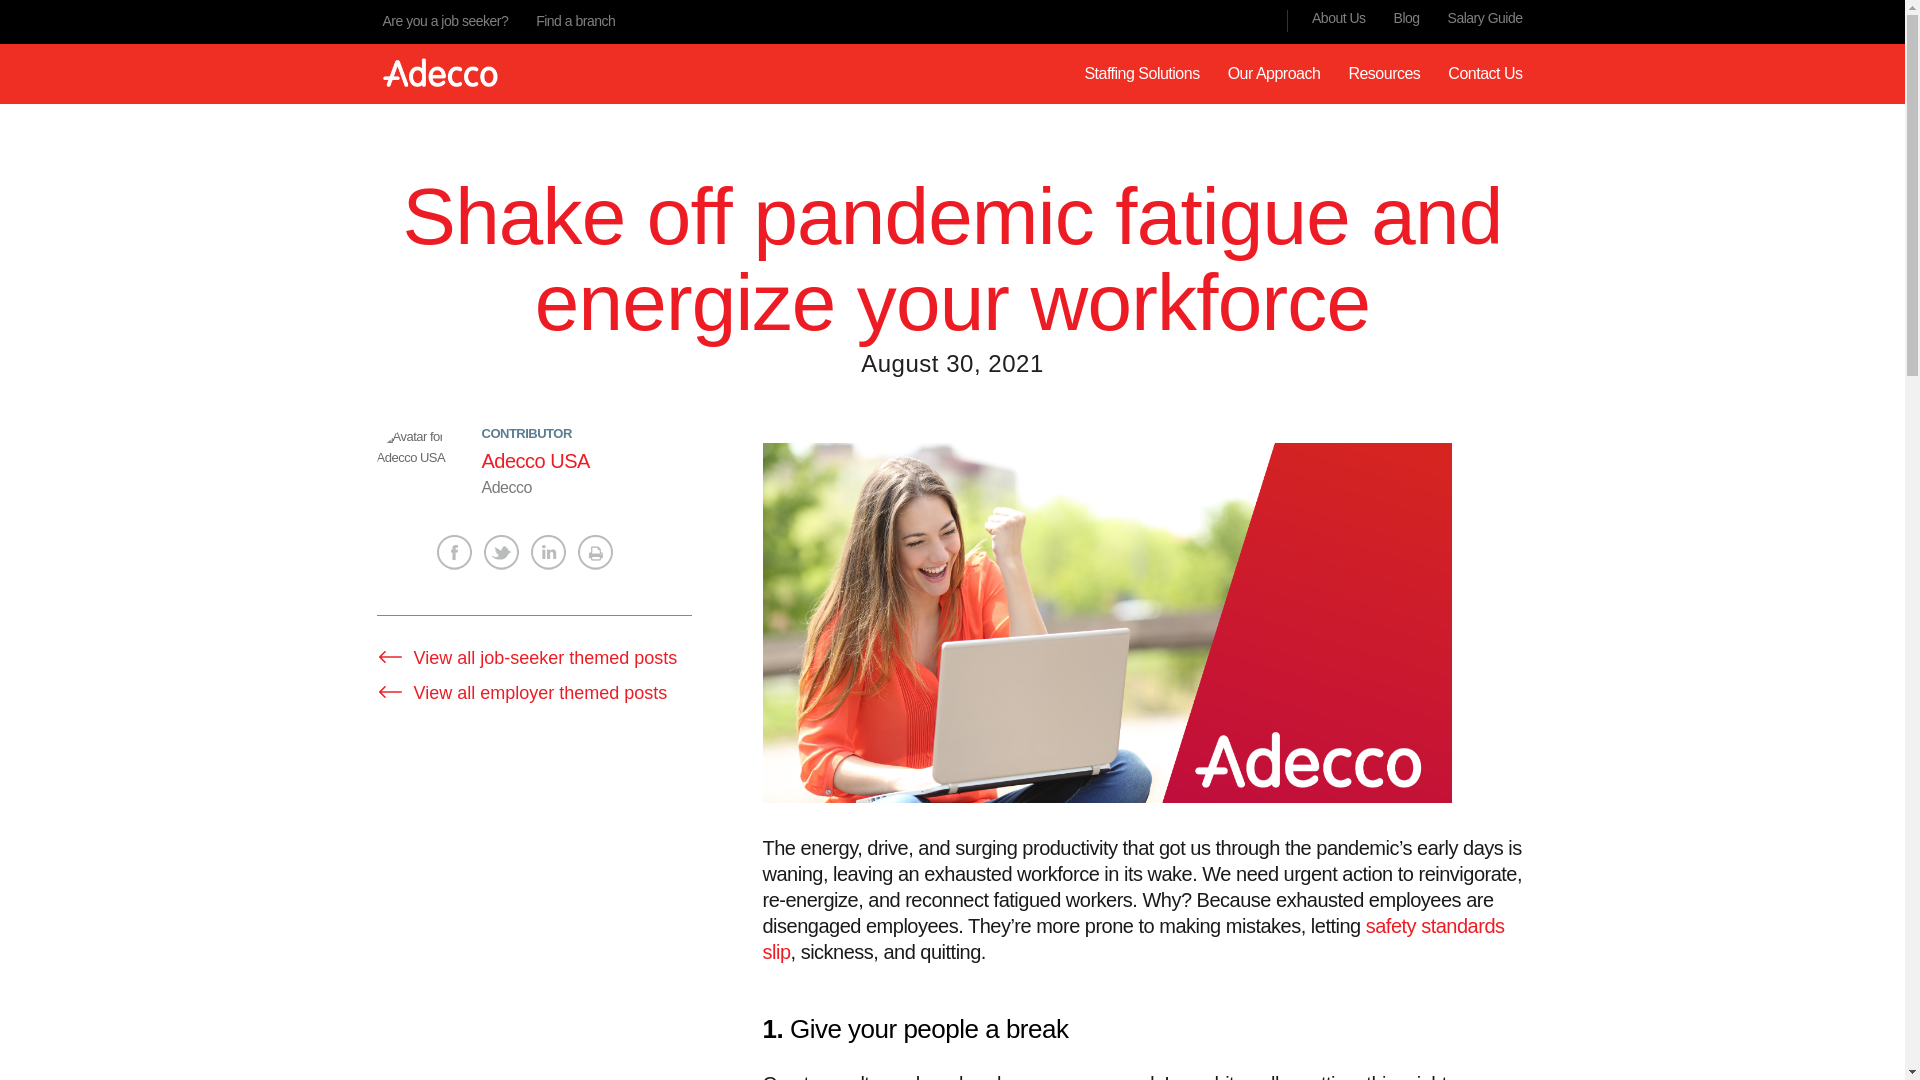  I want to click on Resources, so click(1384, 72).